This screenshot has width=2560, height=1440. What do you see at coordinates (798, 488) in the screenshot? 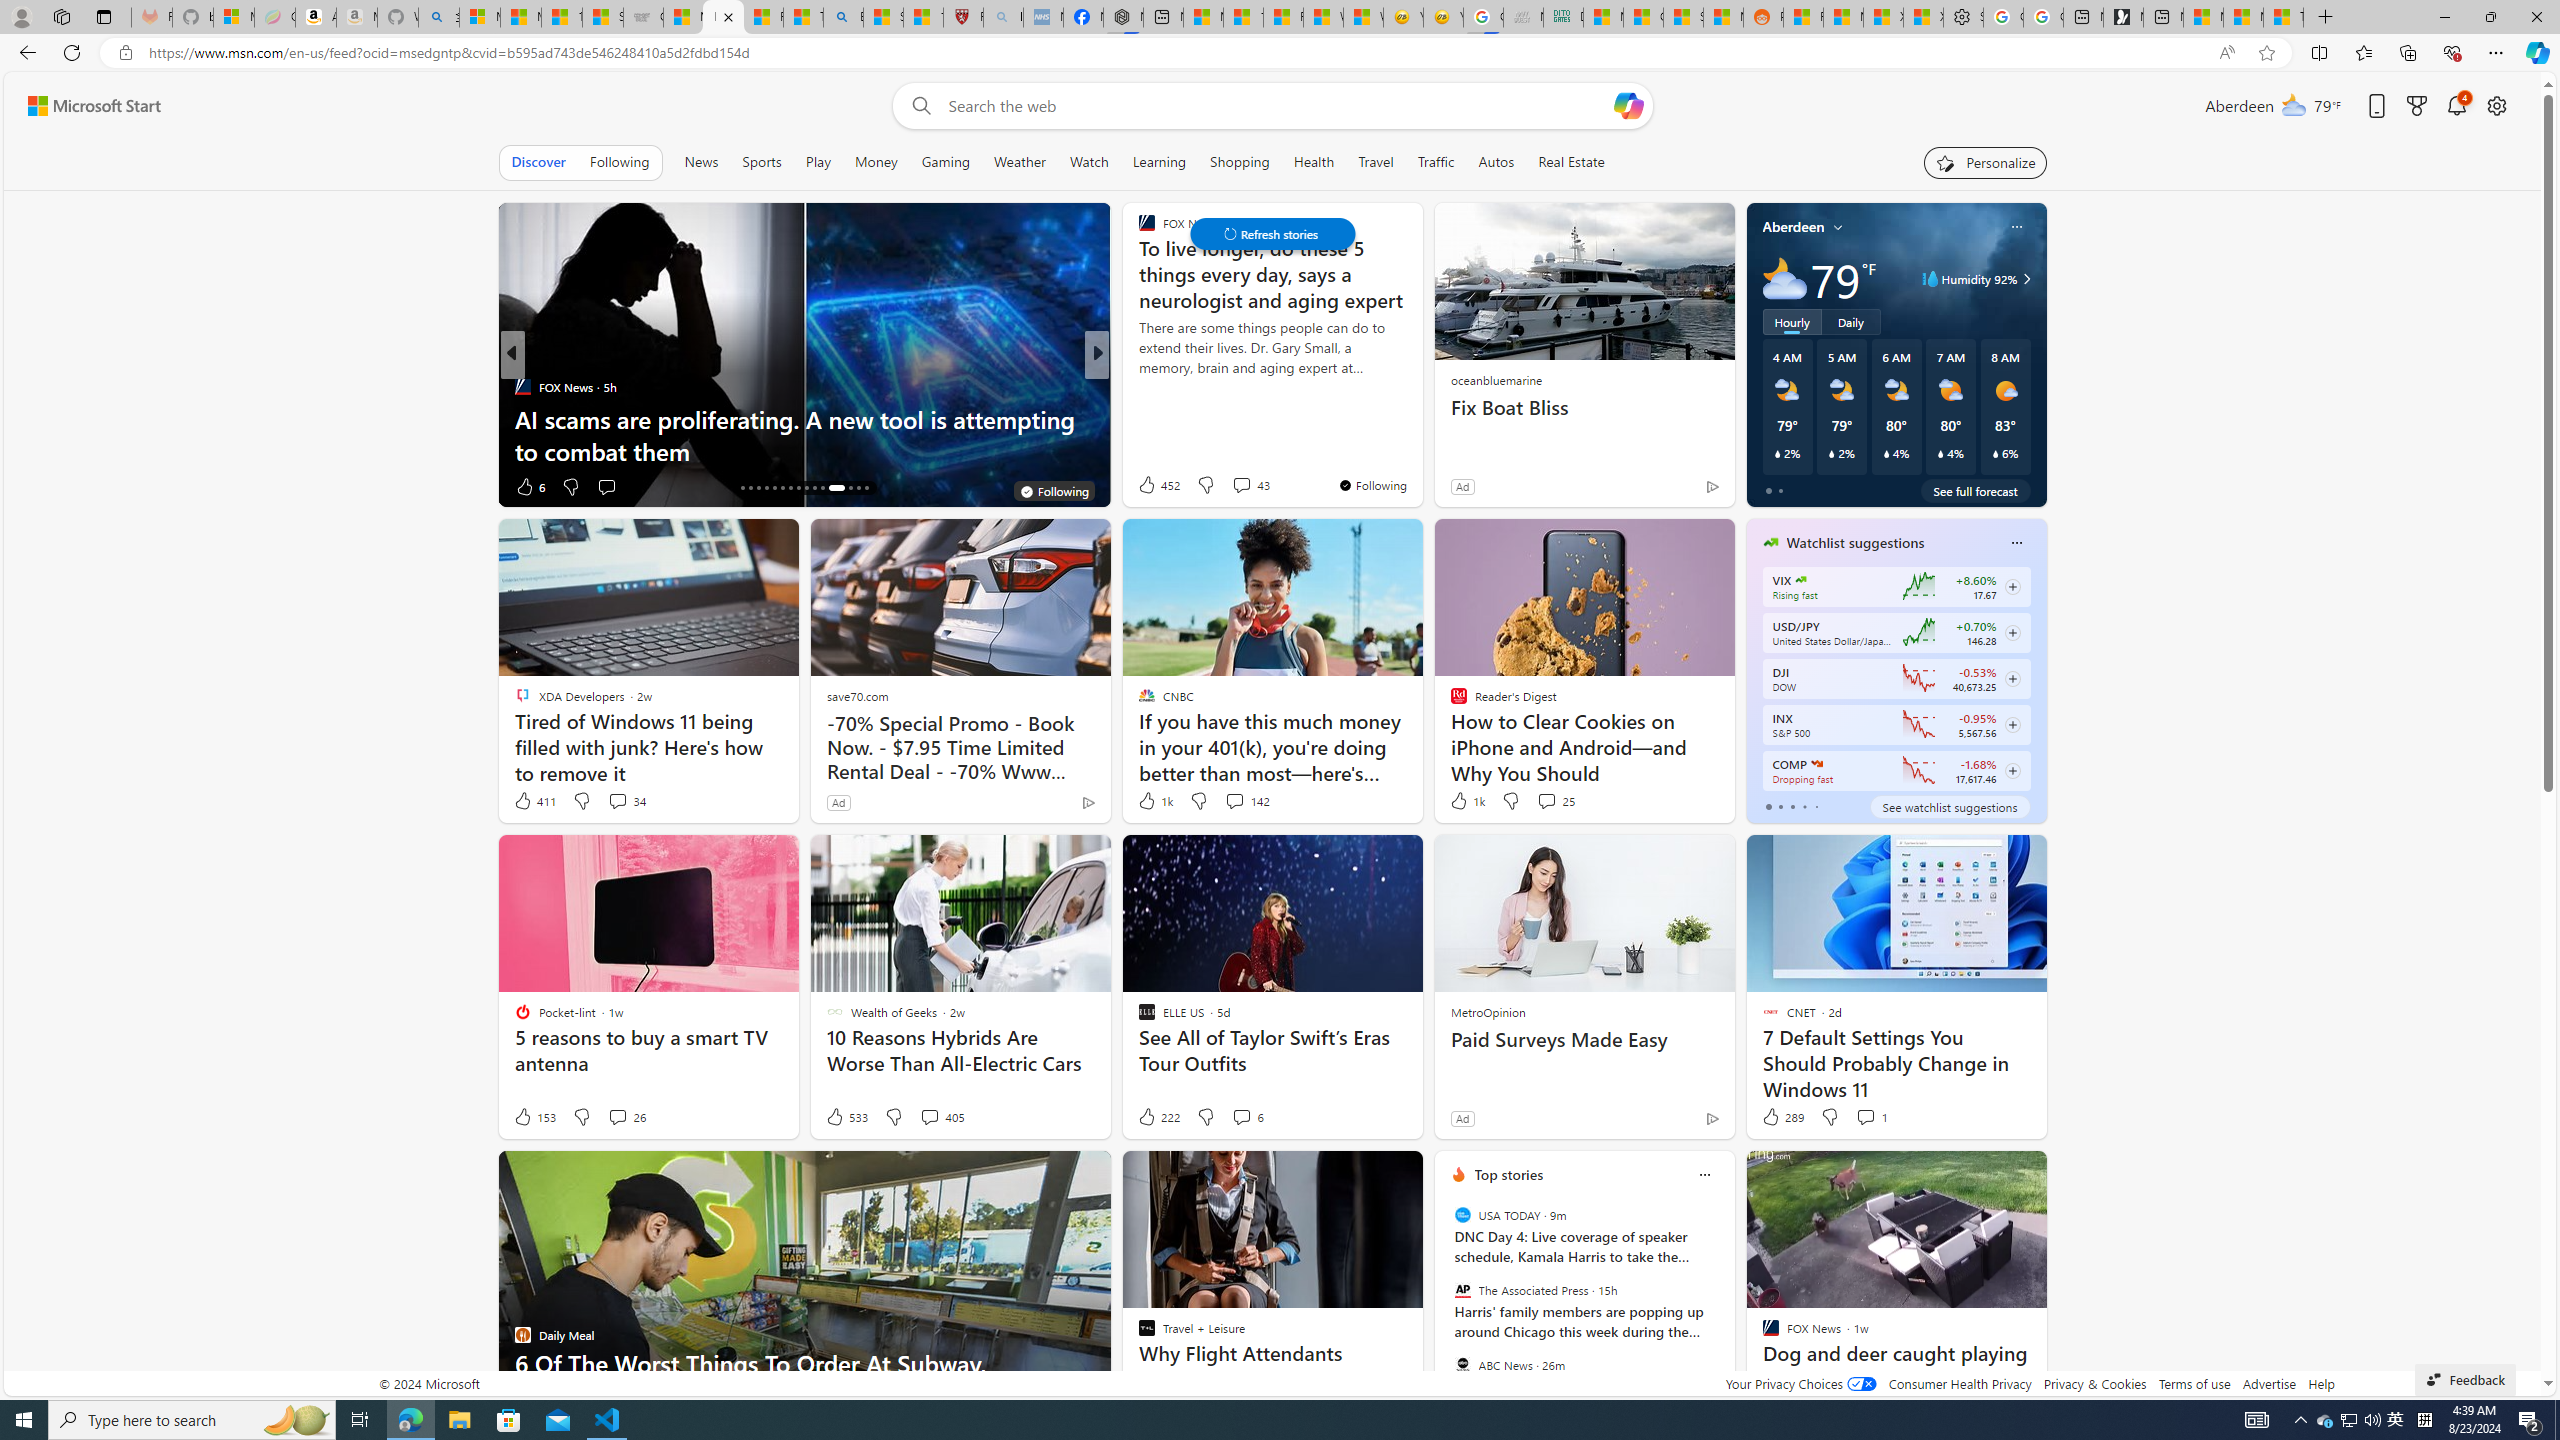
I see `AutomationID: tab-23` at bounding box center [798, 488].